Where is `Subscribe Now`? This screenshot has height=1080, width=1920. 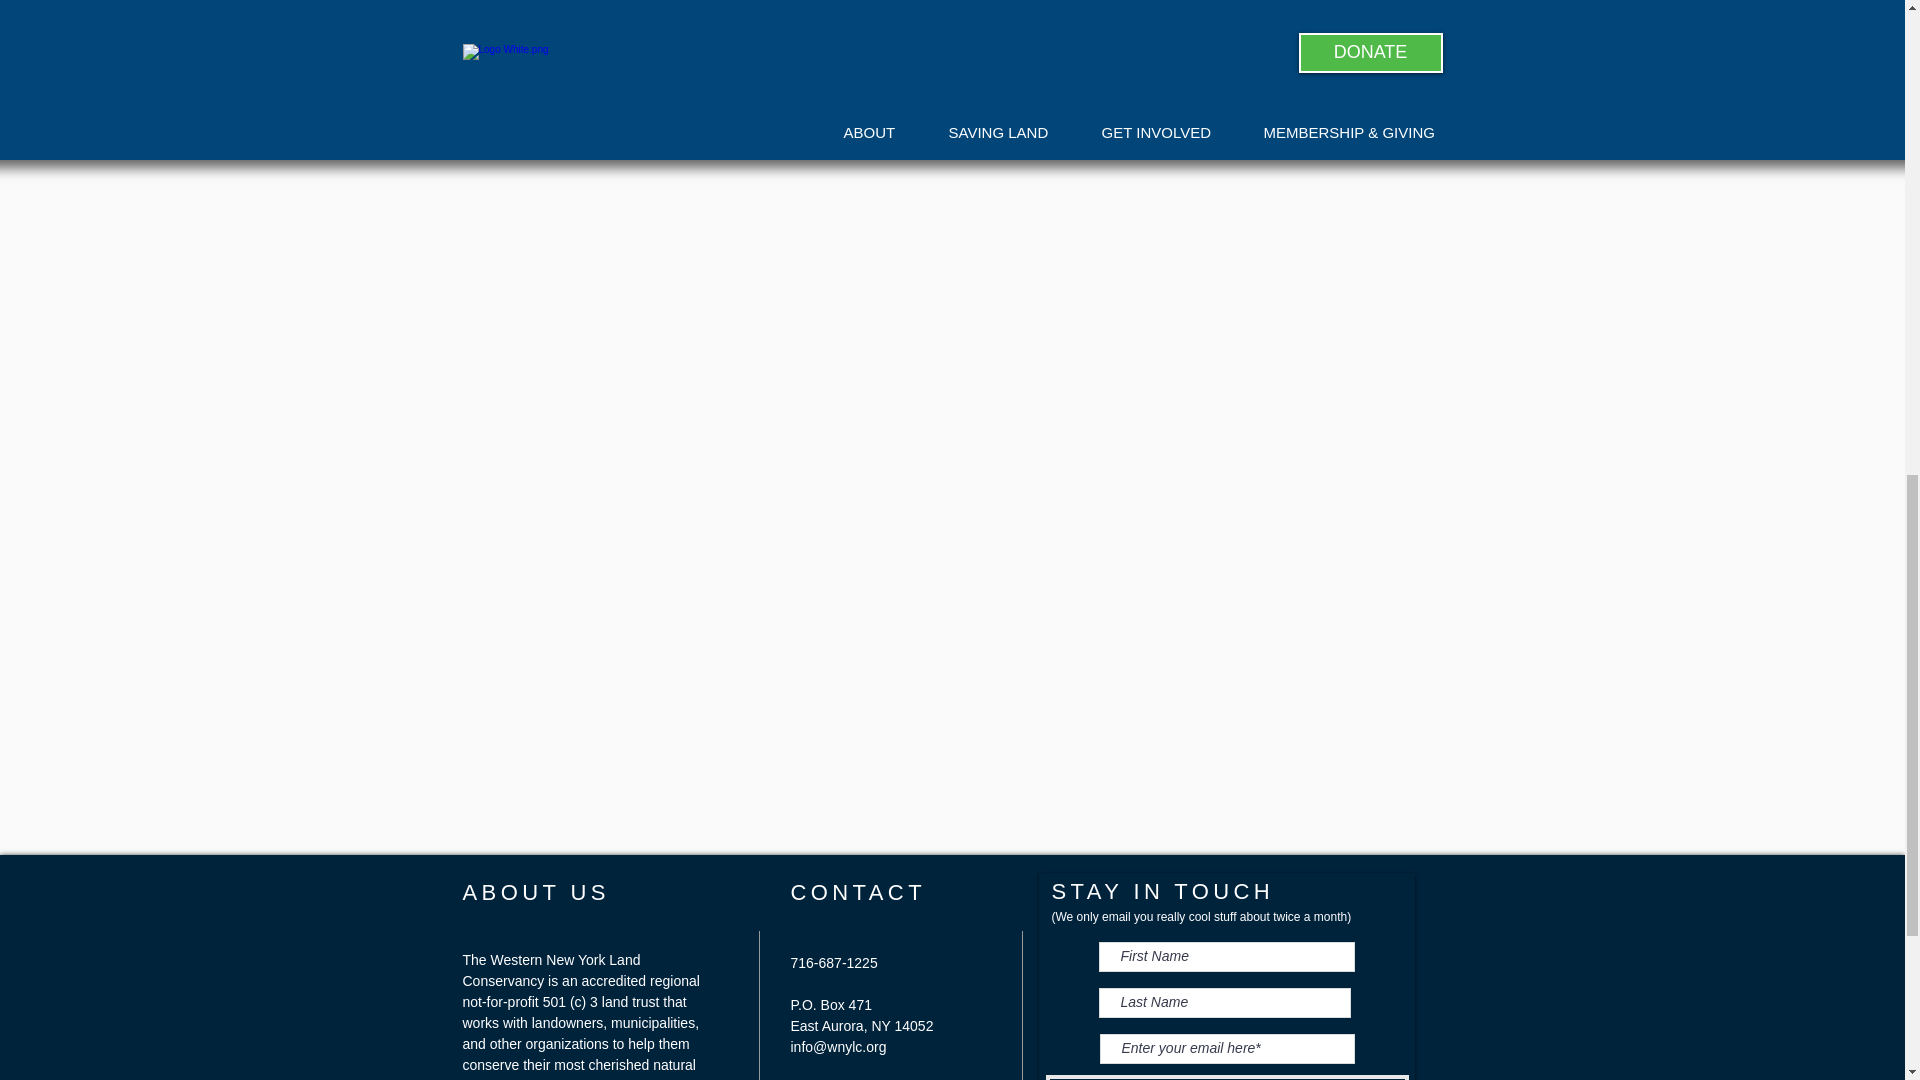
Subscribe Now is located at coordinates (1228, 1077).